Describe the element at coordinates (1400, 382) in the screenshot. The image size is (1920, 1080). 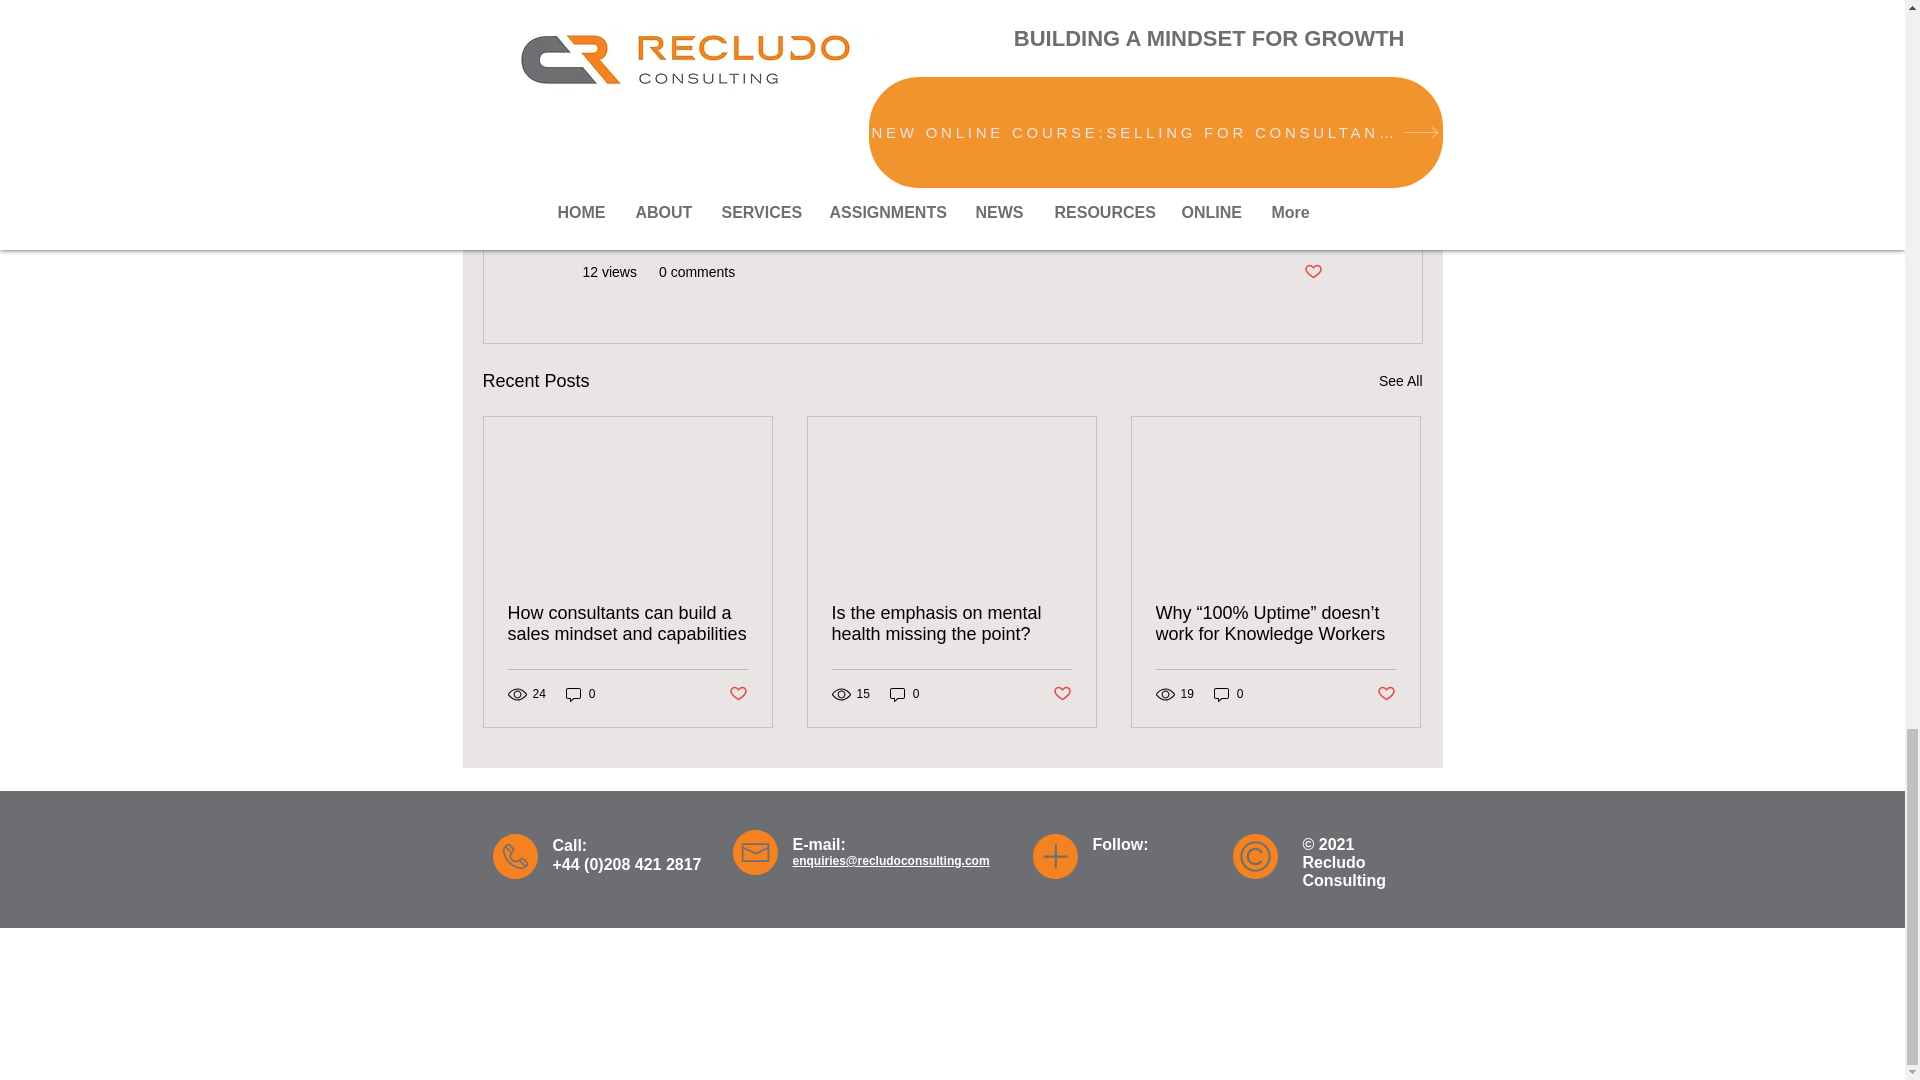
I see `See All` at that location.